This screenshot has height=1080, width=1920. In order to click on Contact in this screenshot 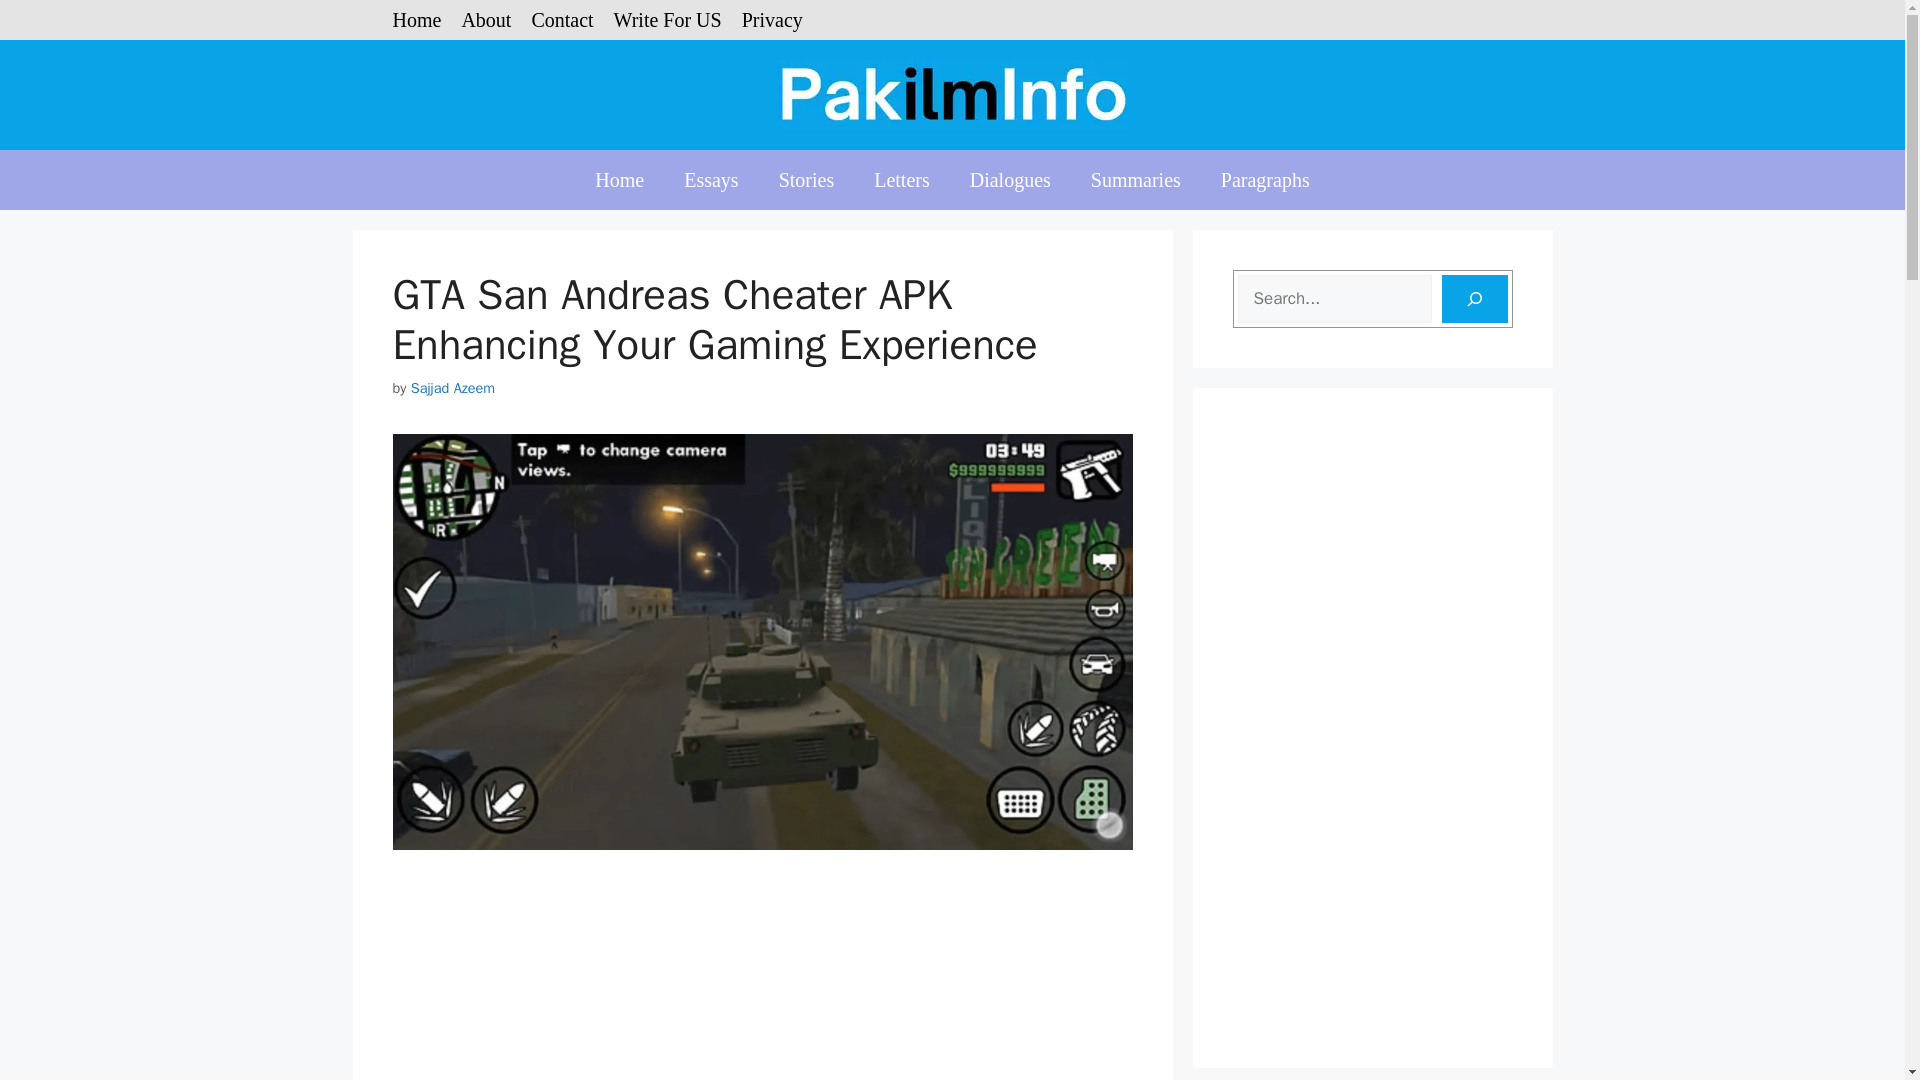, I will do `click(562, 20)`.